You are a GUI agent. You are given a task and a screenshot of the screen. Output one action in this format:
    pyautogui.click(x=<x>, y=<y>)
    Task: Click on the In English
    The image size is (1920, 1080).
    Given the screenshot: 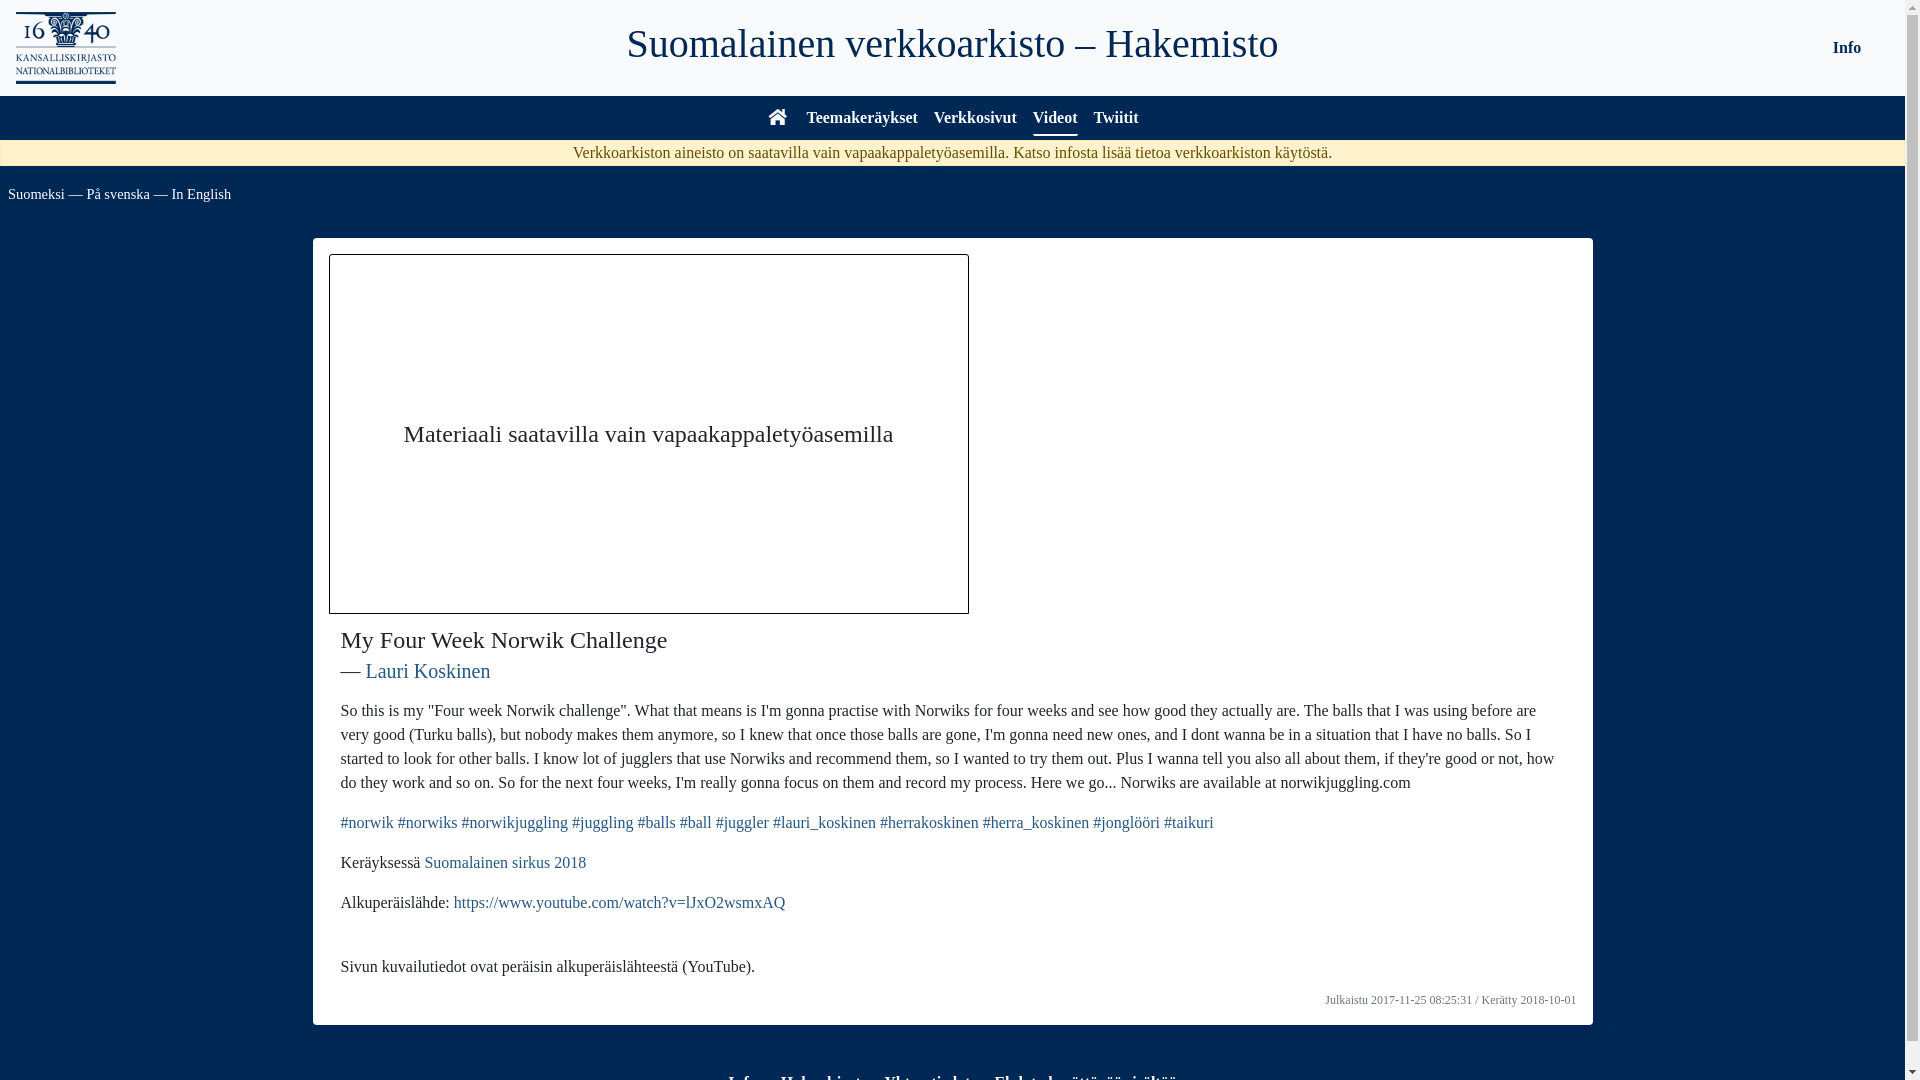 What is the action you would take?
    pyautogui.click(x=202, y=193)
    